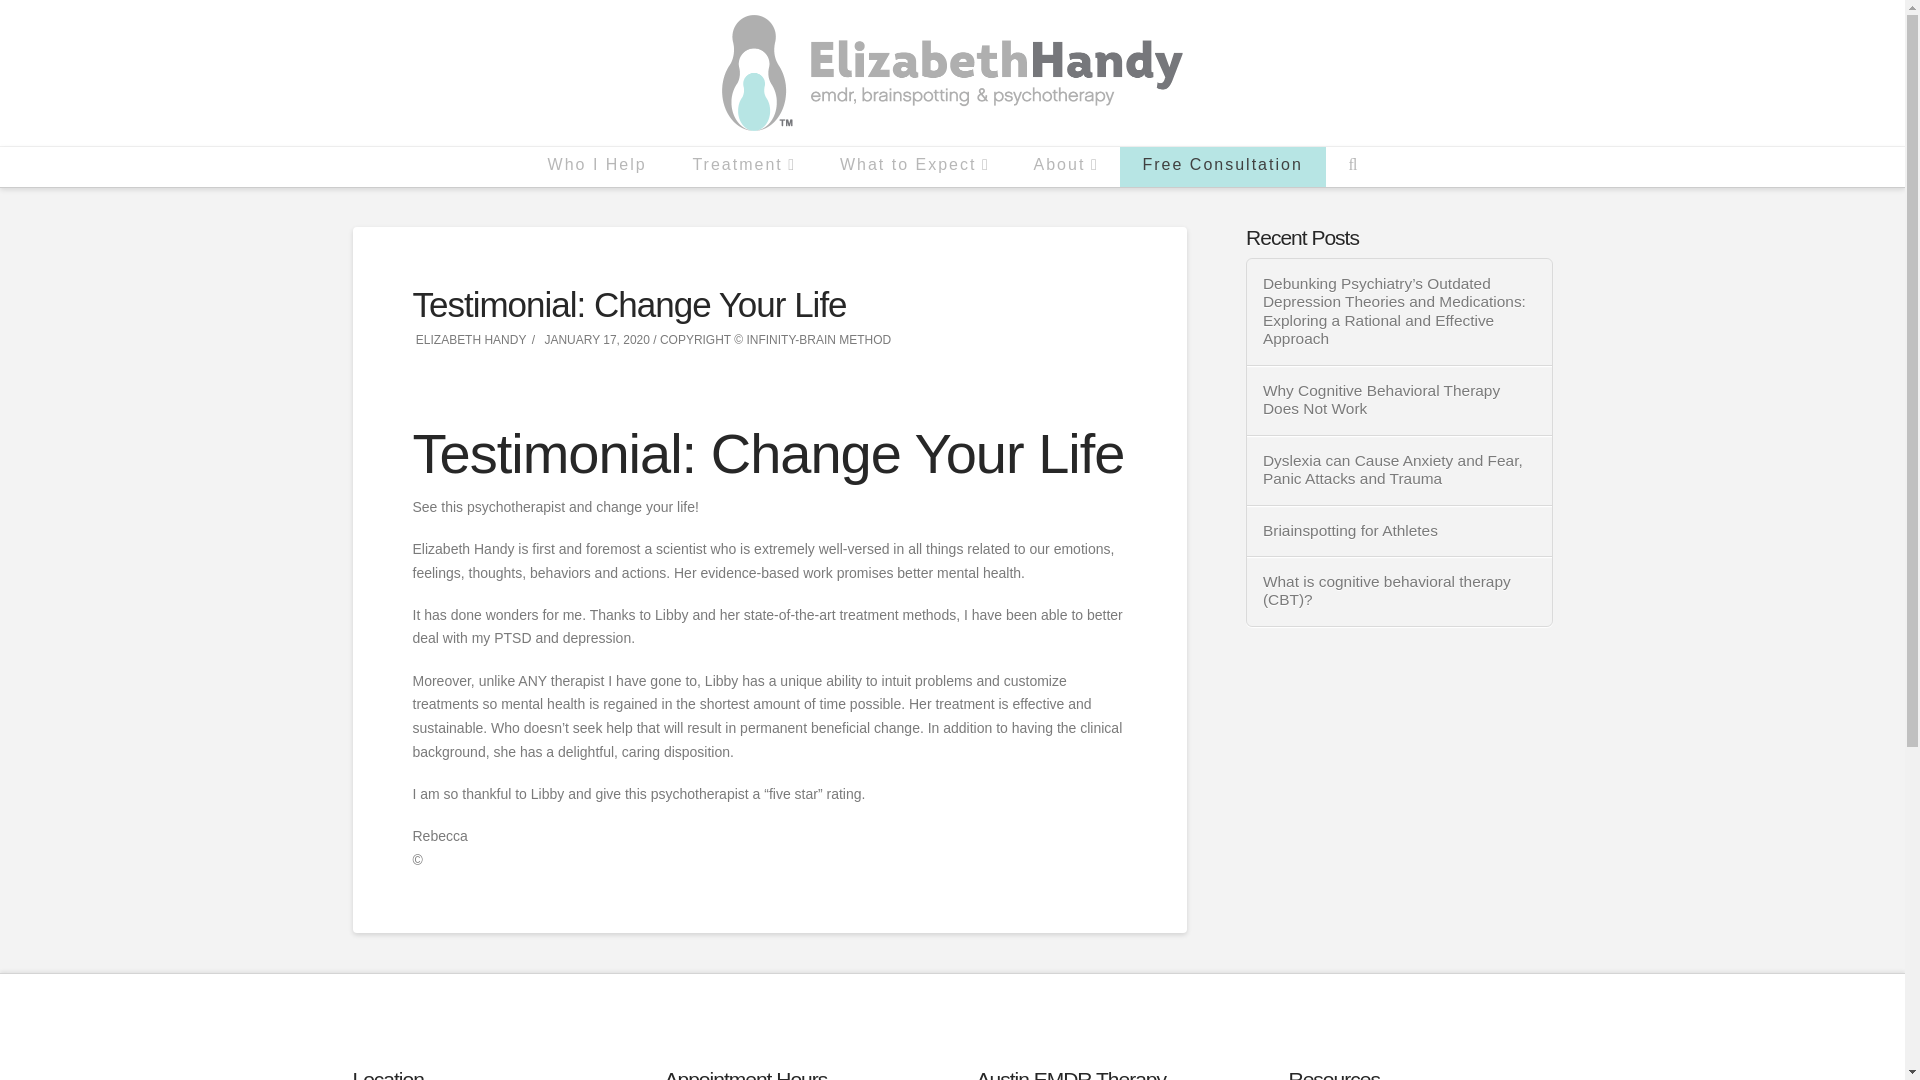  I want to click on About, so click(1065, 165).